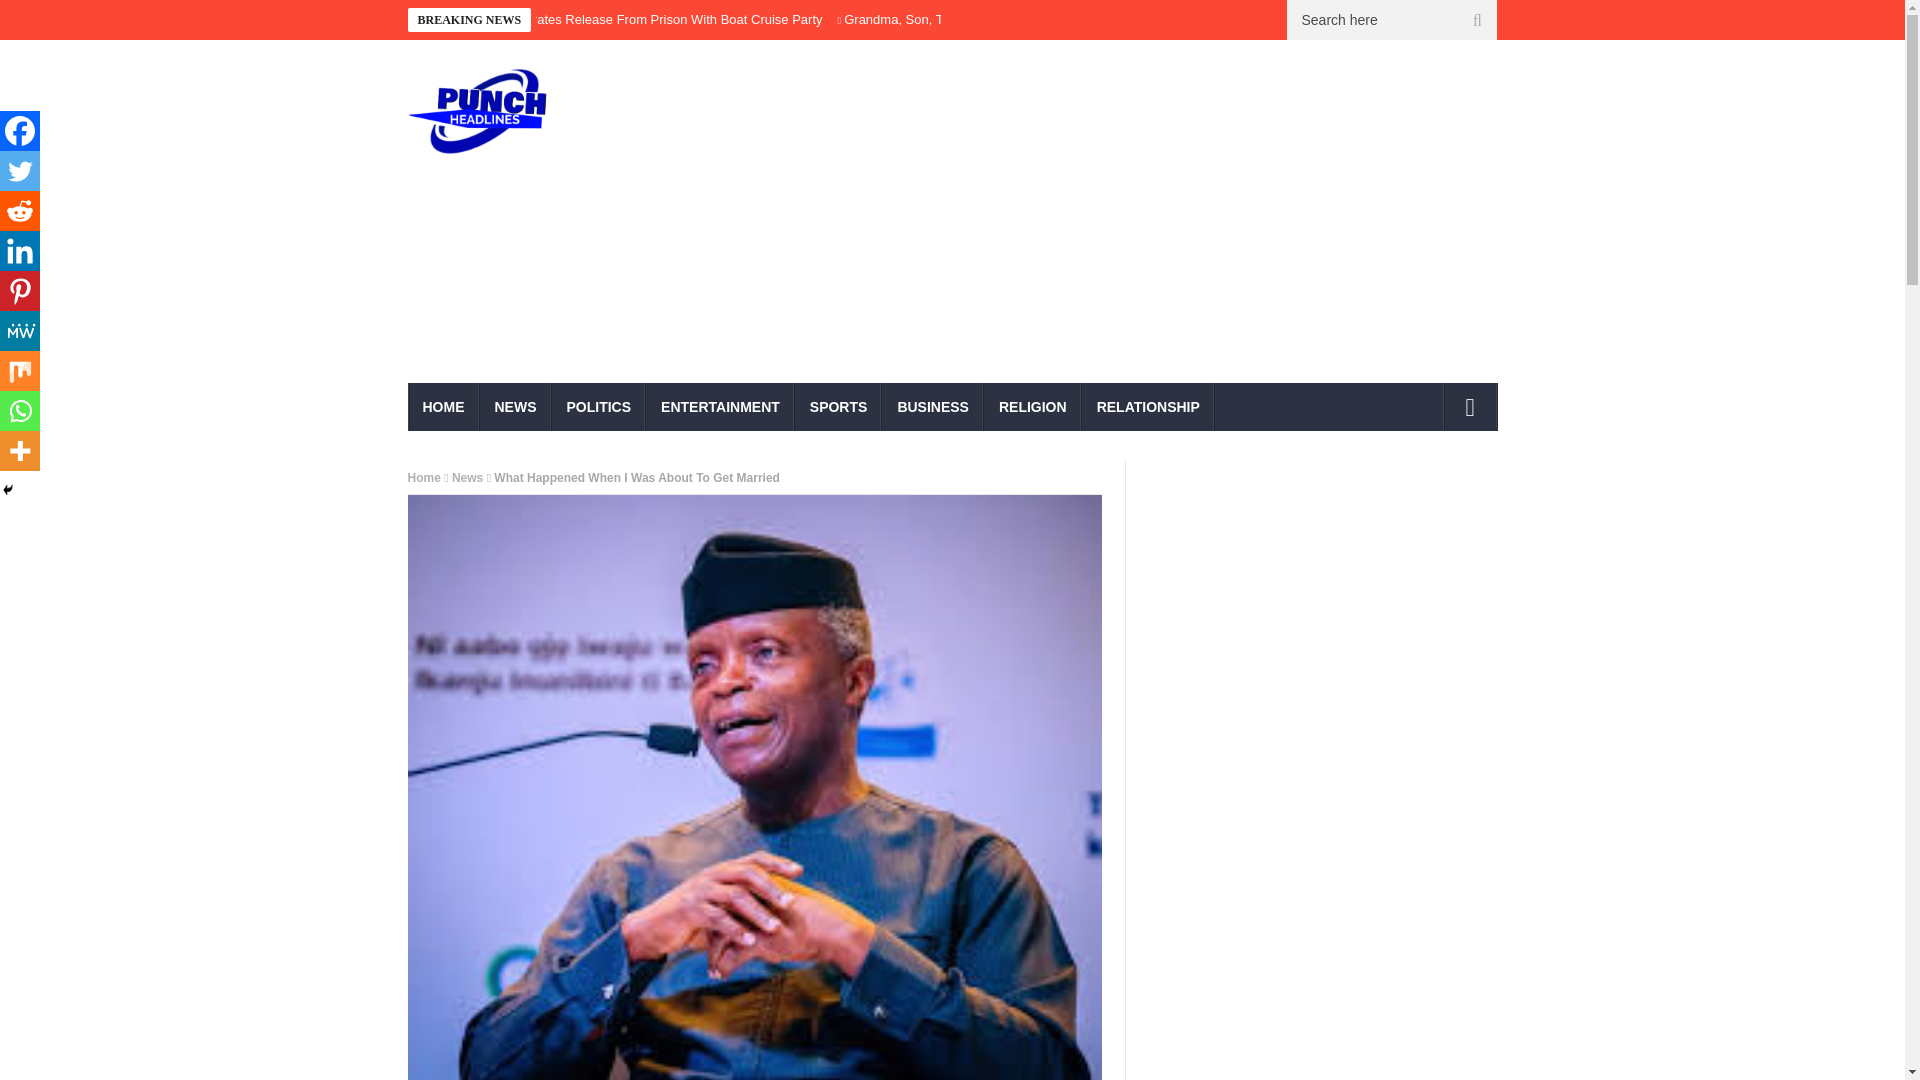 This screenshot has height=1080, width=1920. I want to click on RELIGION, so click(1032, 406).